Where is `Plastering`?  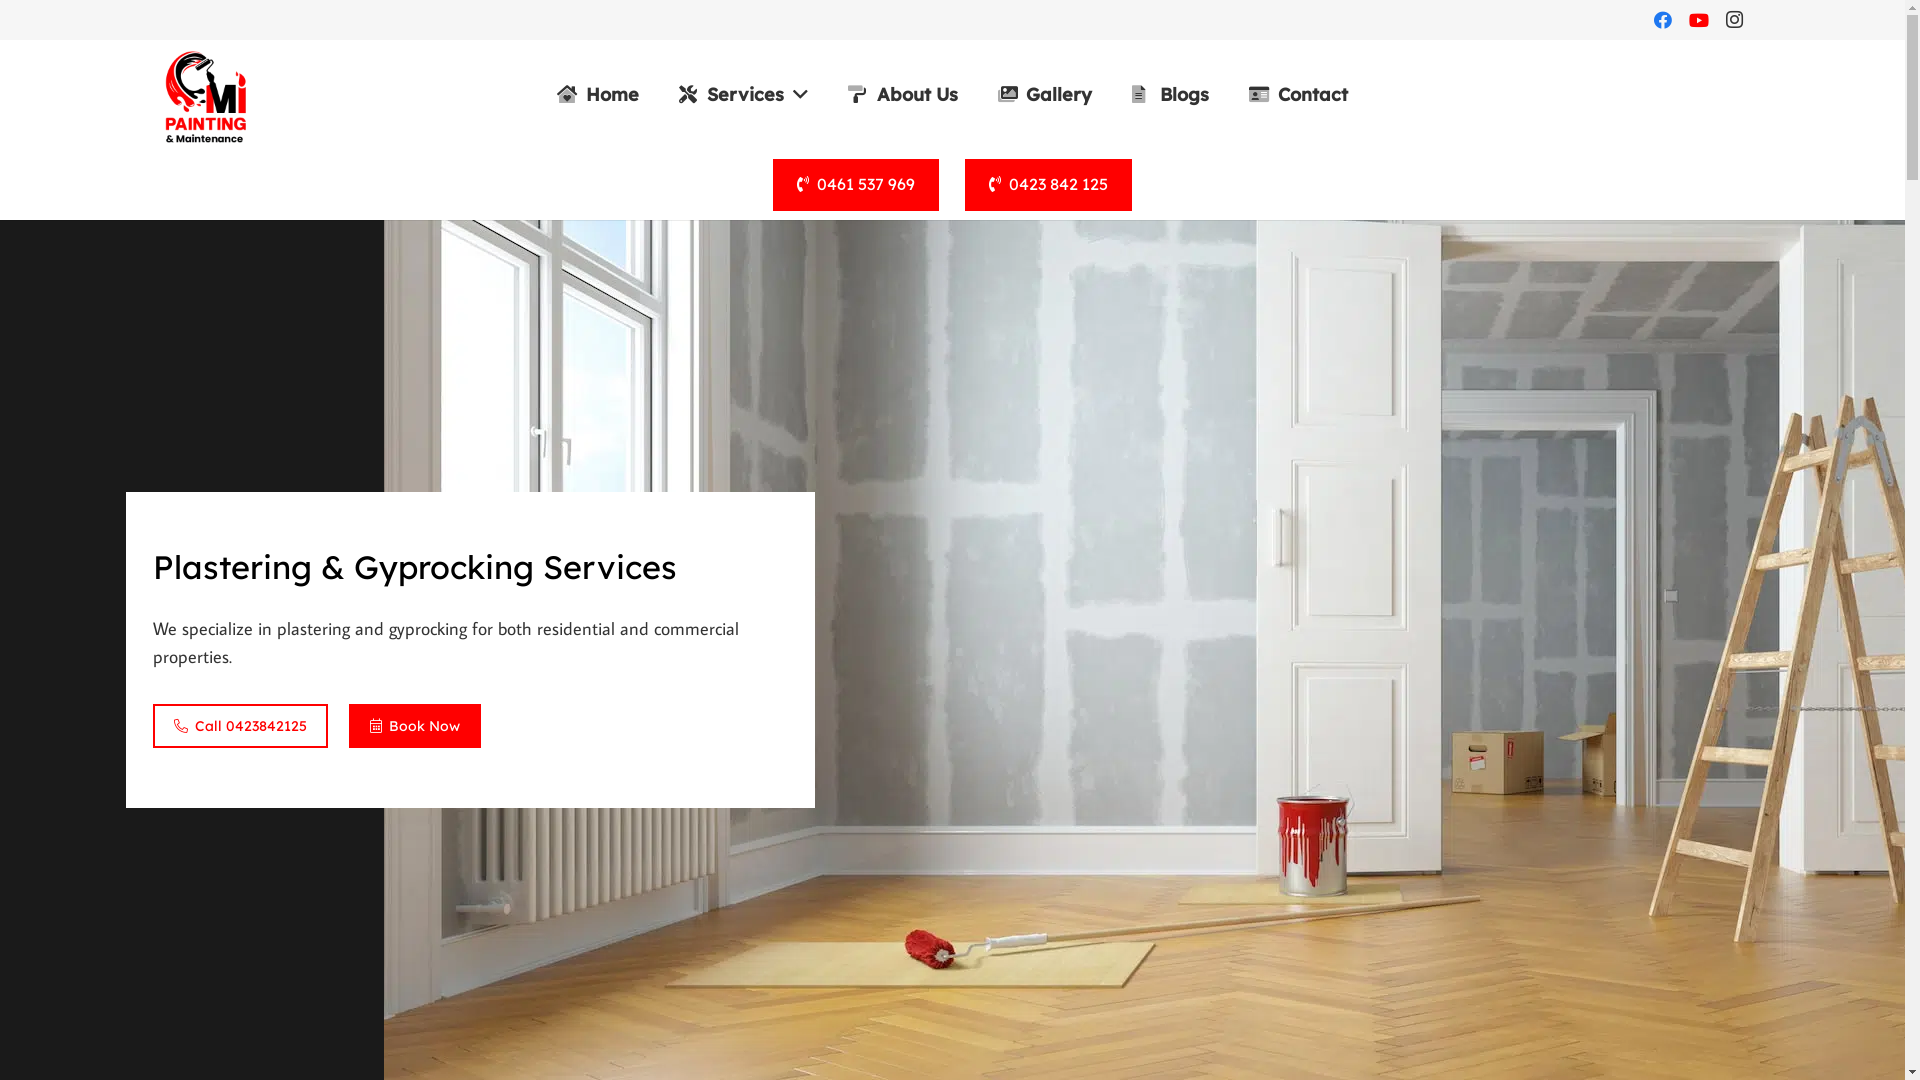
Plastering is located at coordinates (188, 240).